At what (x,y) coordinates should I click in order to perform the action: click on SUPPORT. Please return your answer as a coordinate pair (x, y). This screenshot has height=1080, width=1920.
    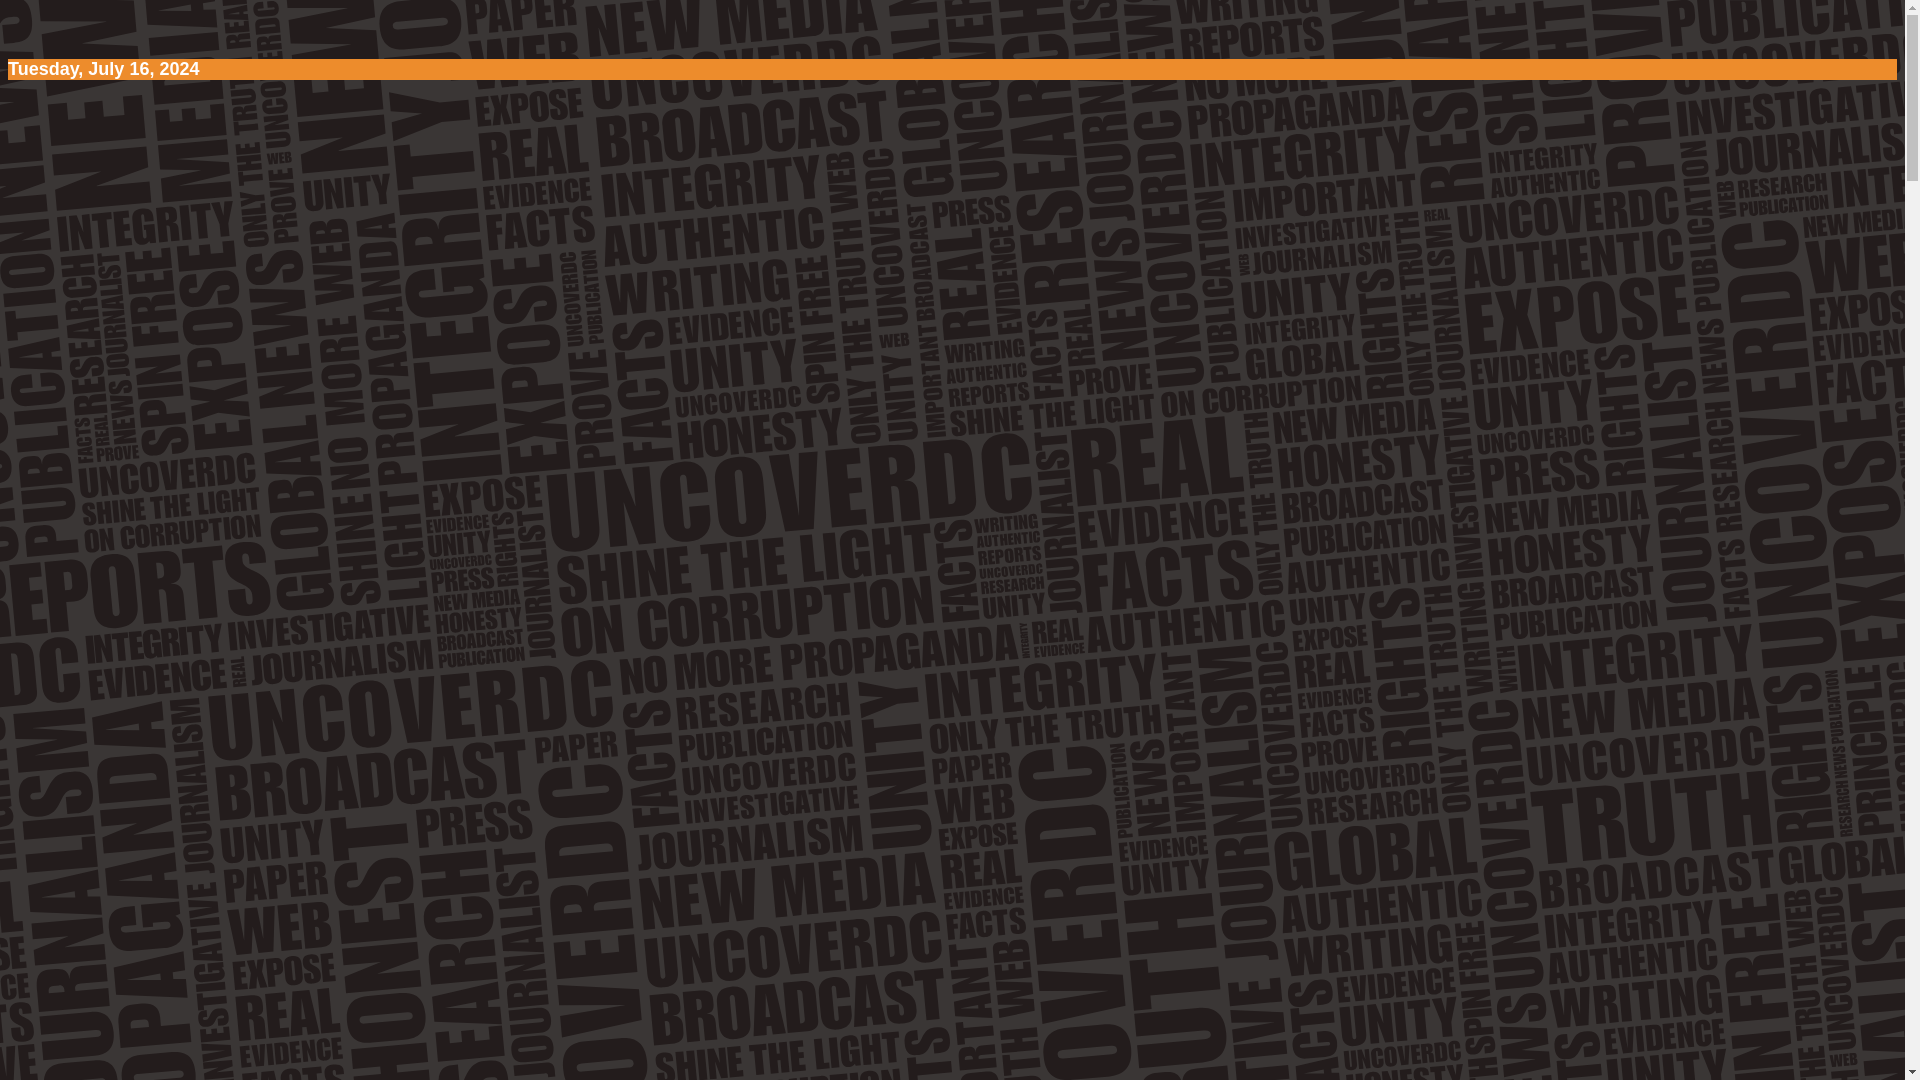
    Looking at the image, I should click on (91, 354).